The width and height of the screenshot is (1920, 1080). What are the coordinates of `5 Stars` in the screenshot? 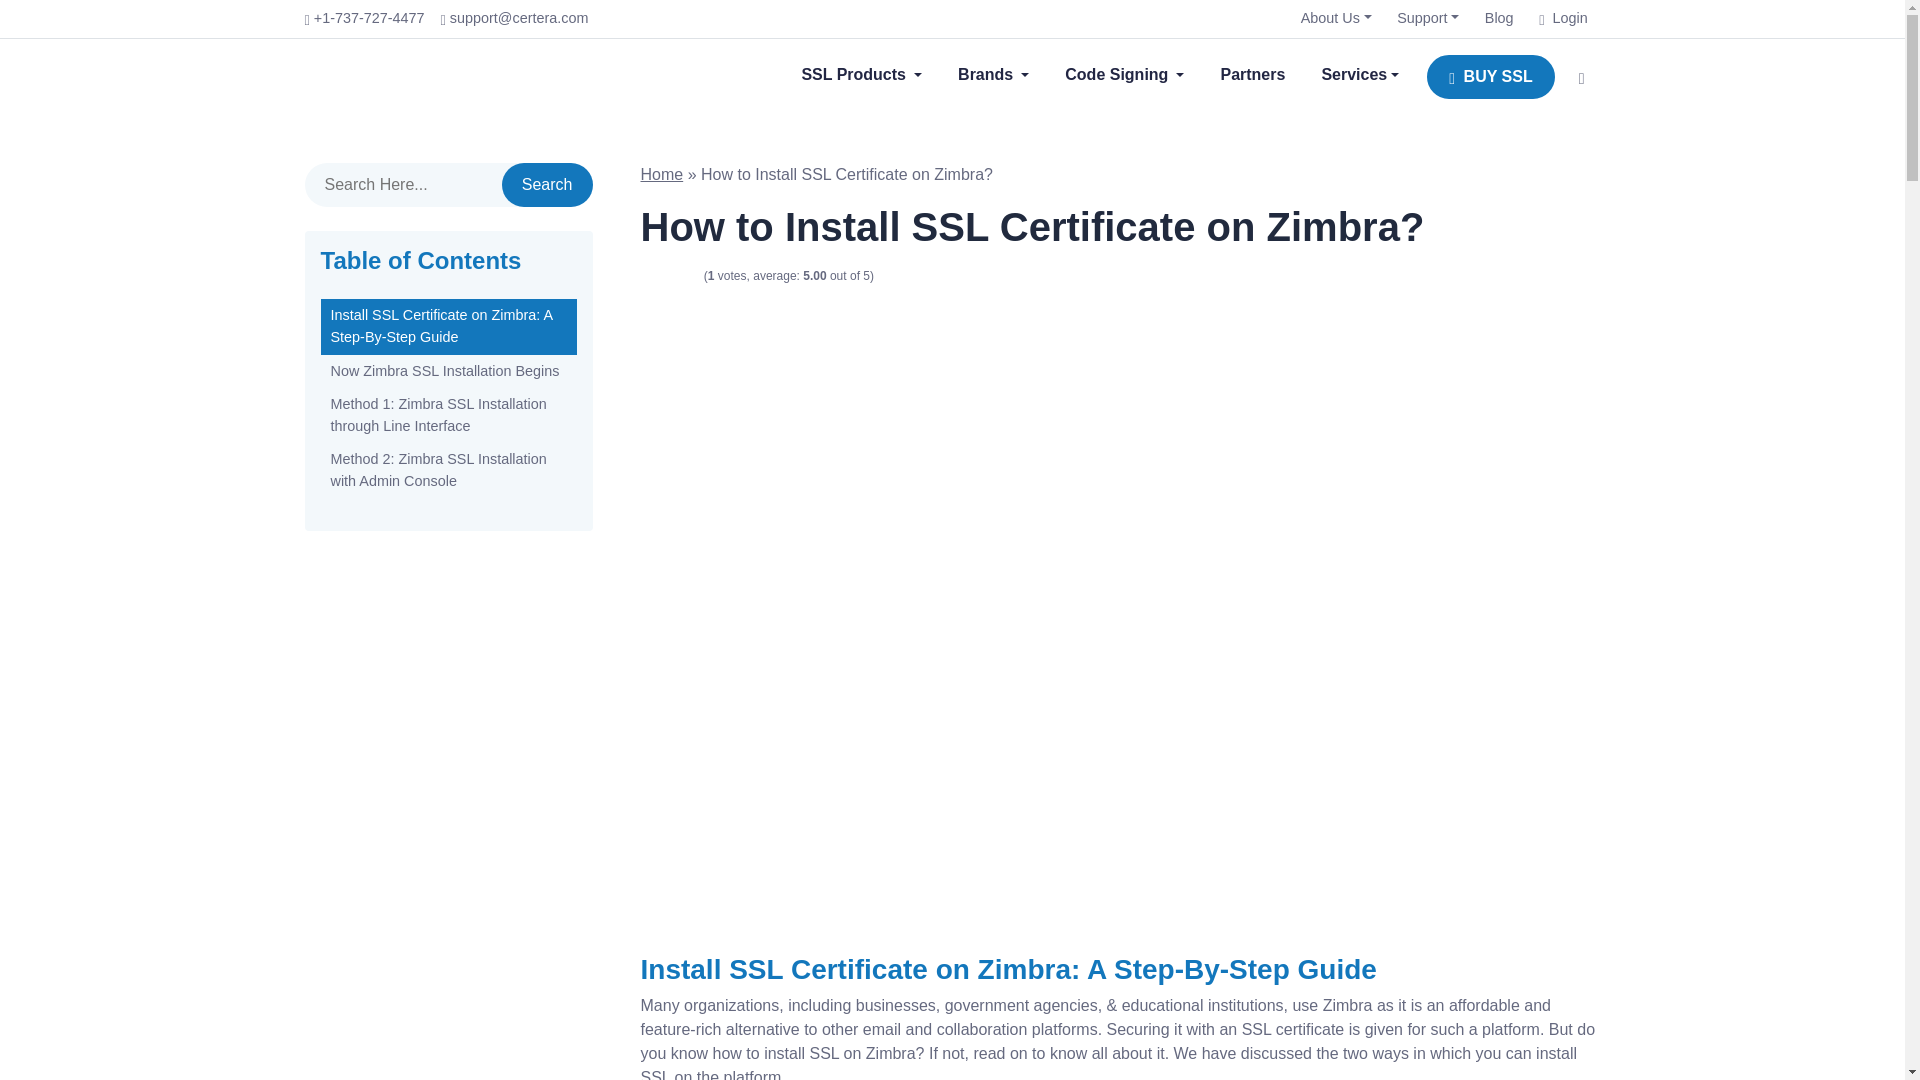 It's located at (694, 276).